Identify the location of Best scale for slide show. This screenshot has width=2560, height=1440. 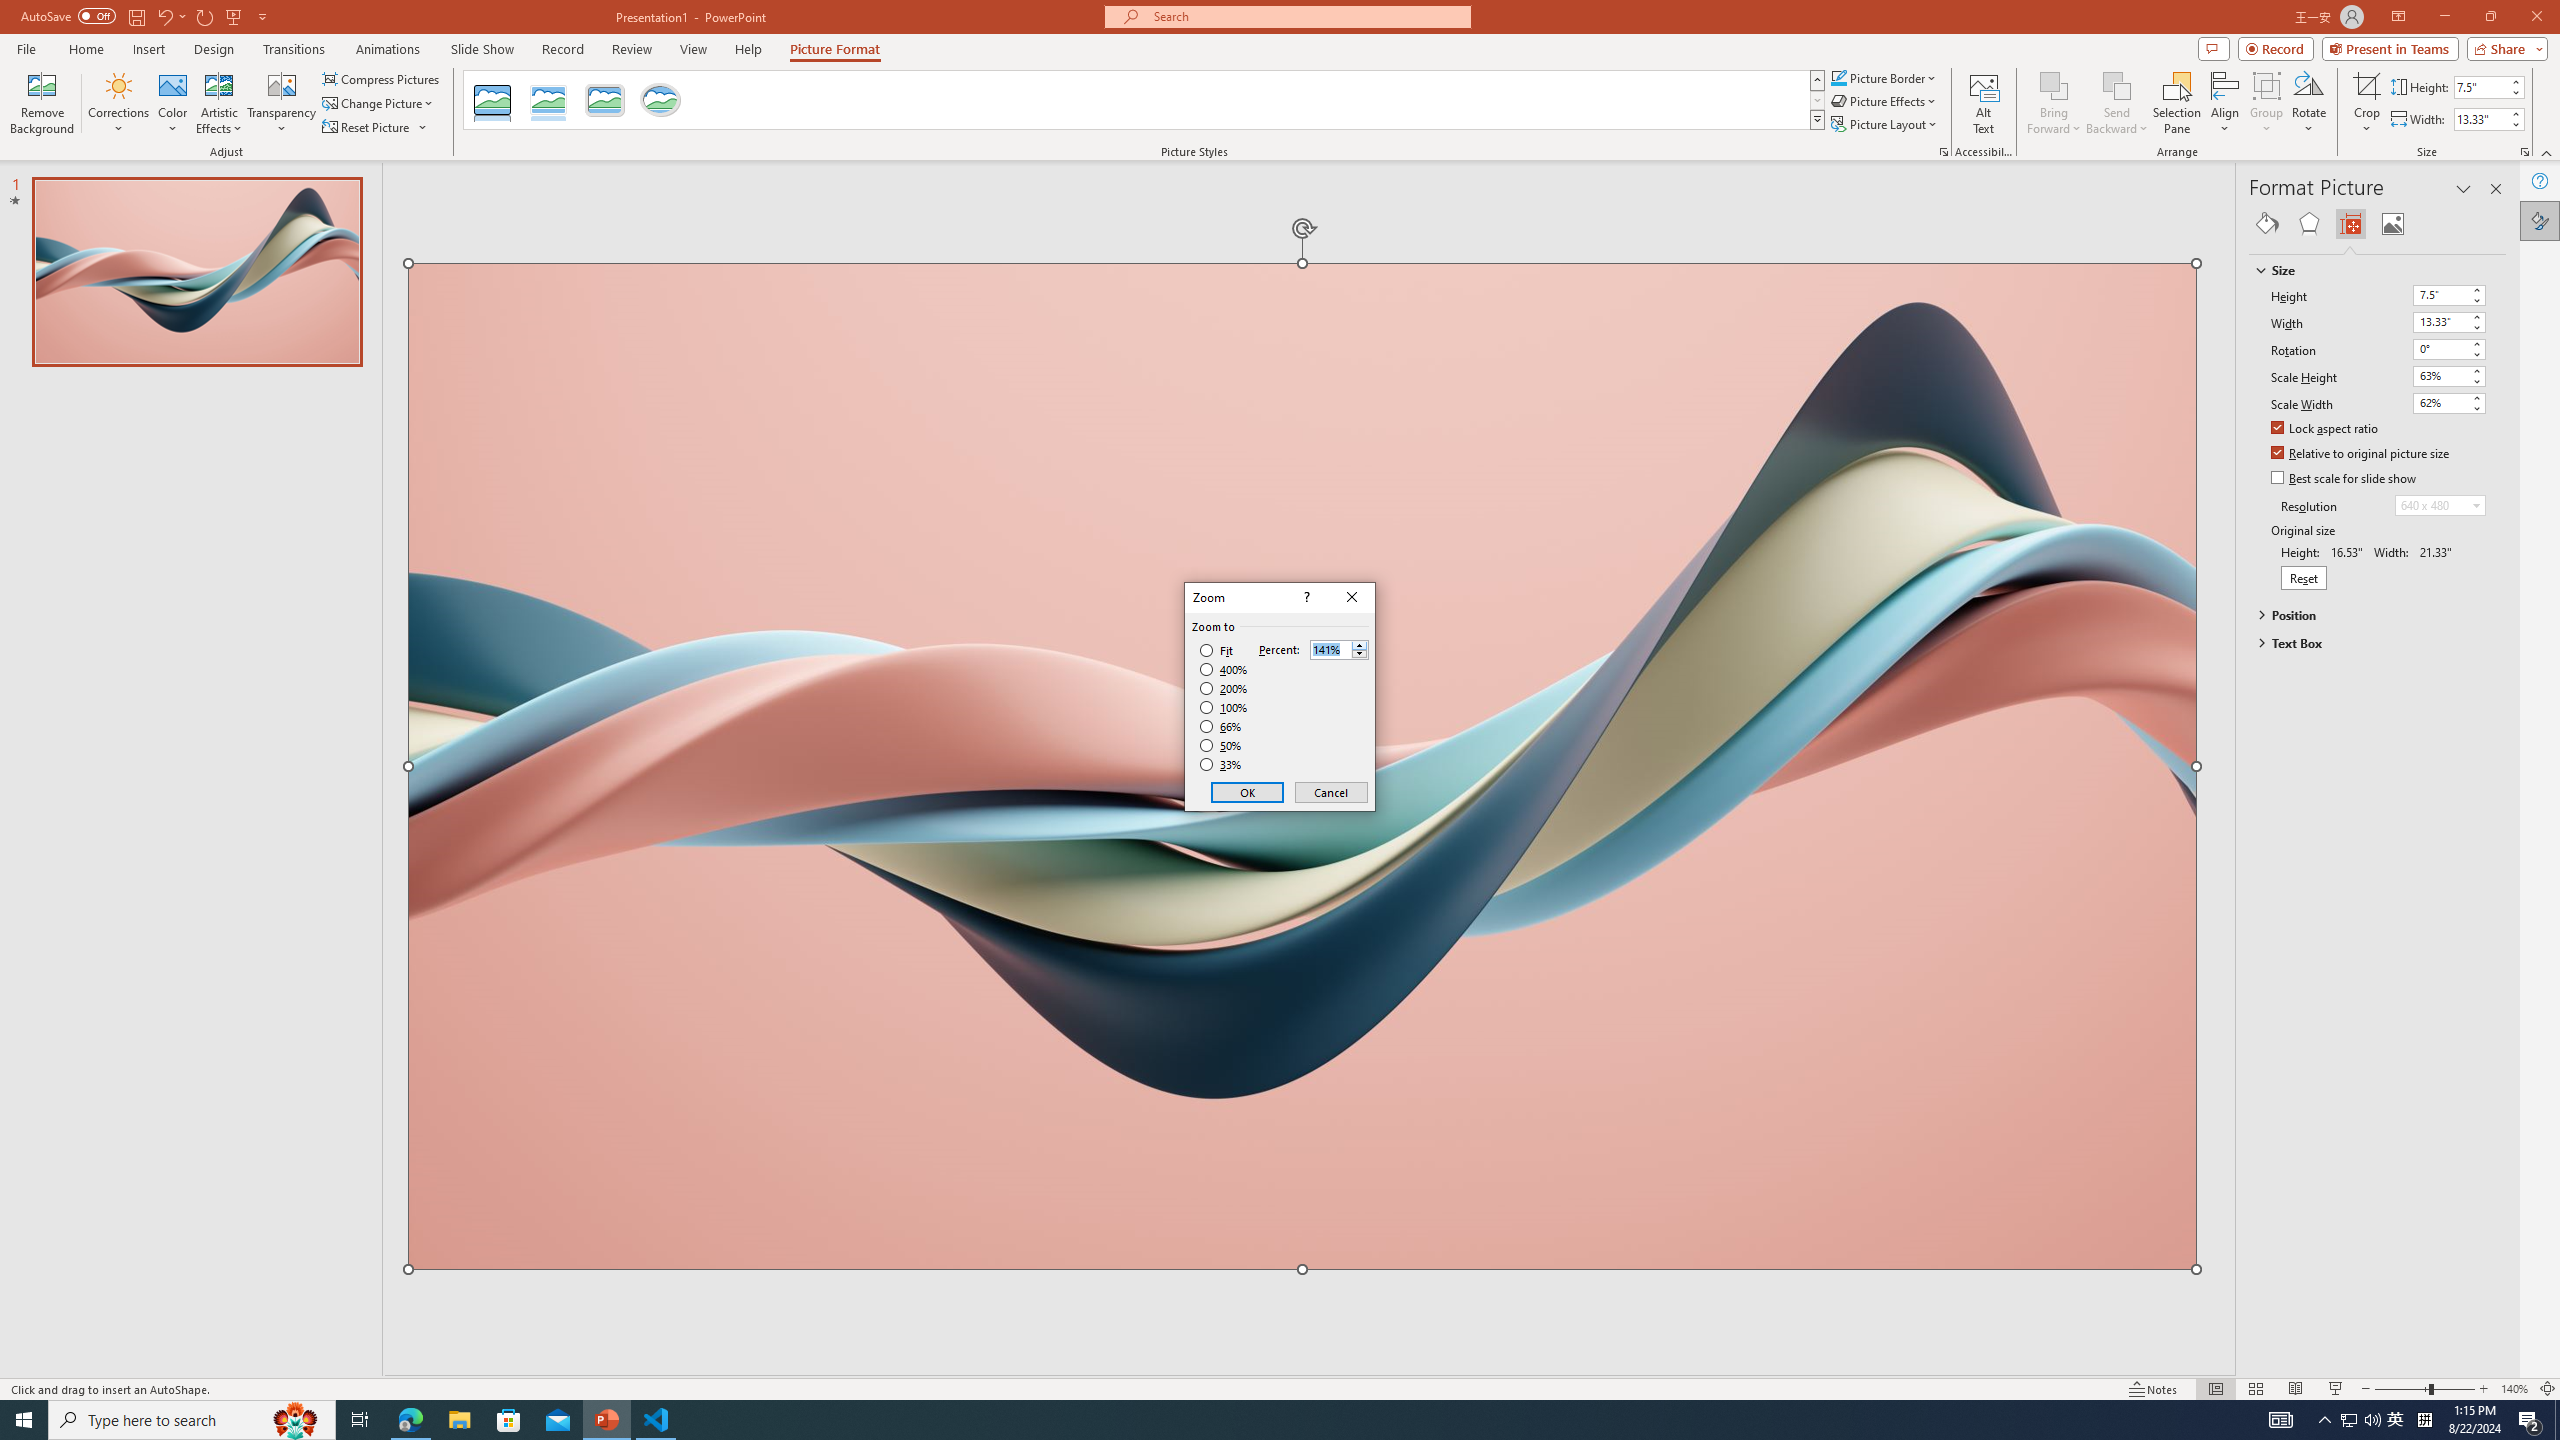
(2344, 479).